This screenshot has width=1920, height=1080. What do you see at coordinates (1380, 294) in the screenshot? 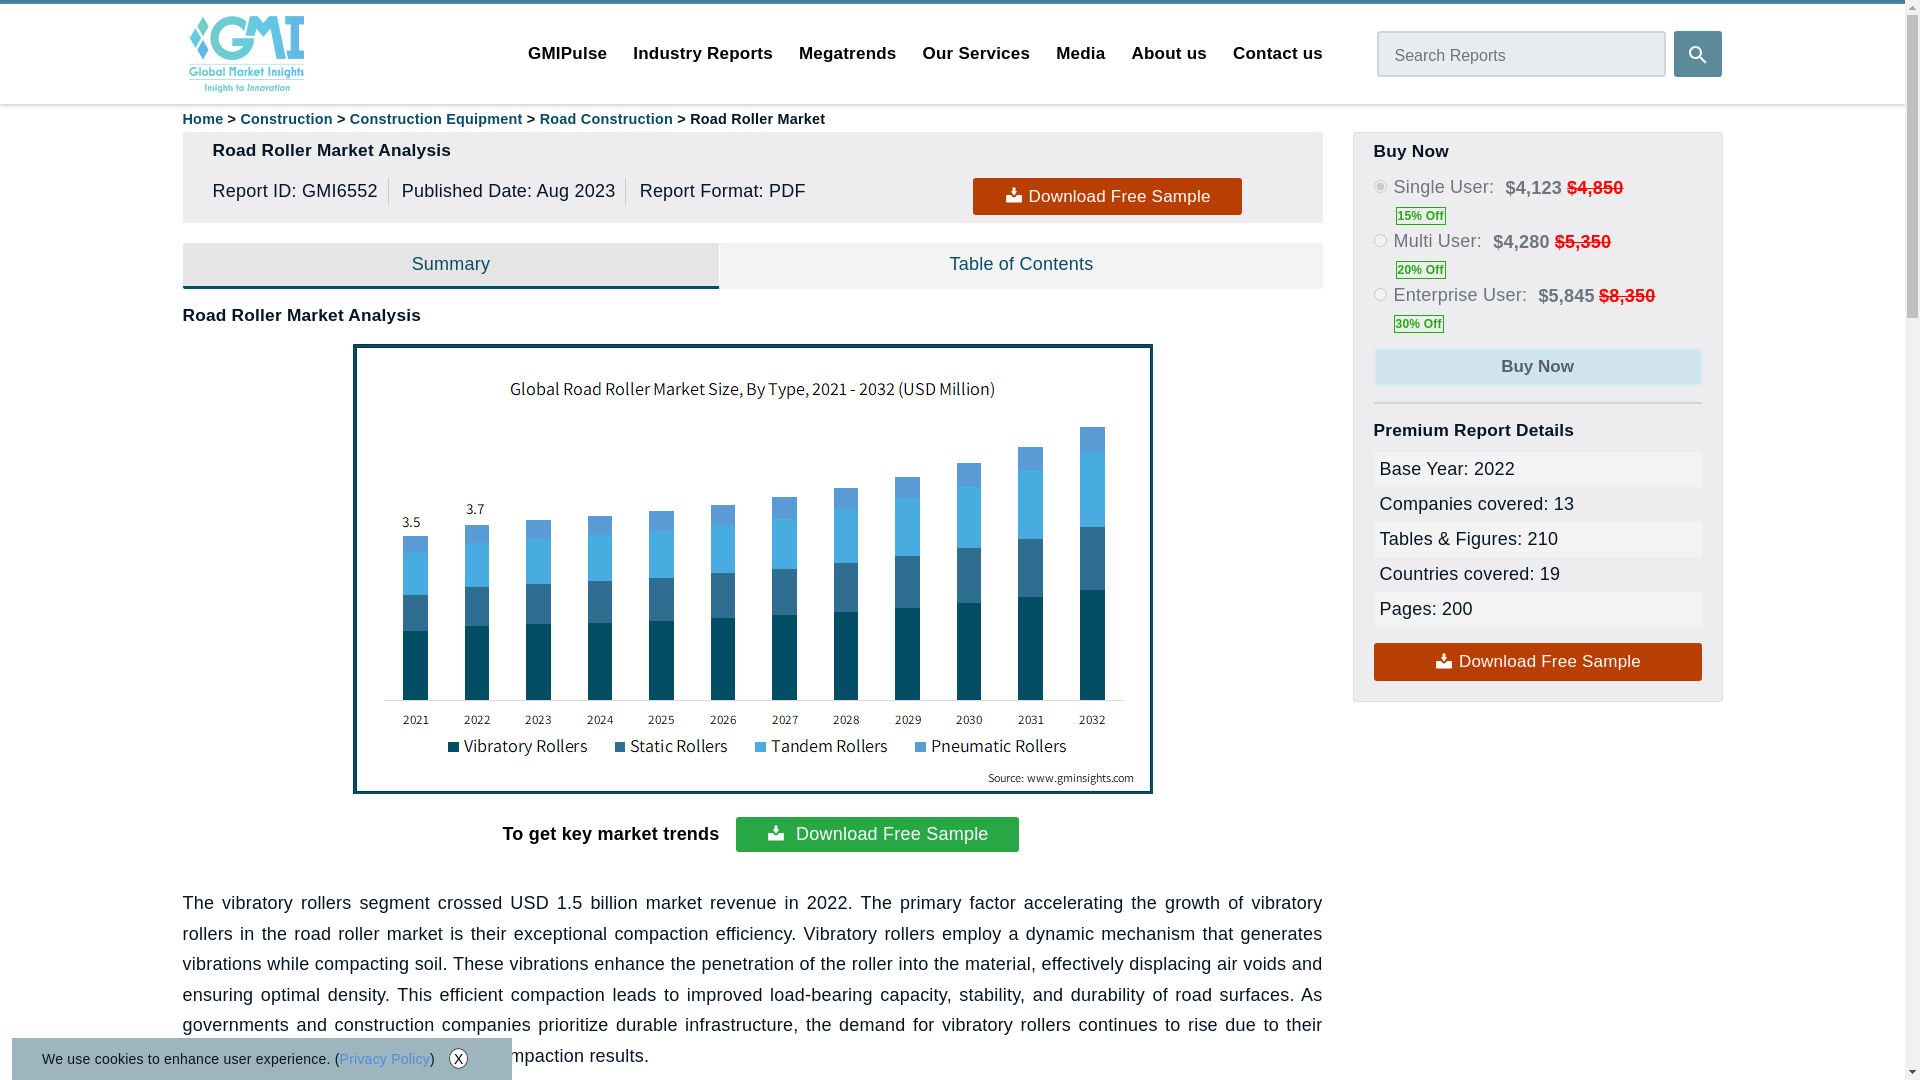
I see `eugmp` at bounding box center [1380, 294].